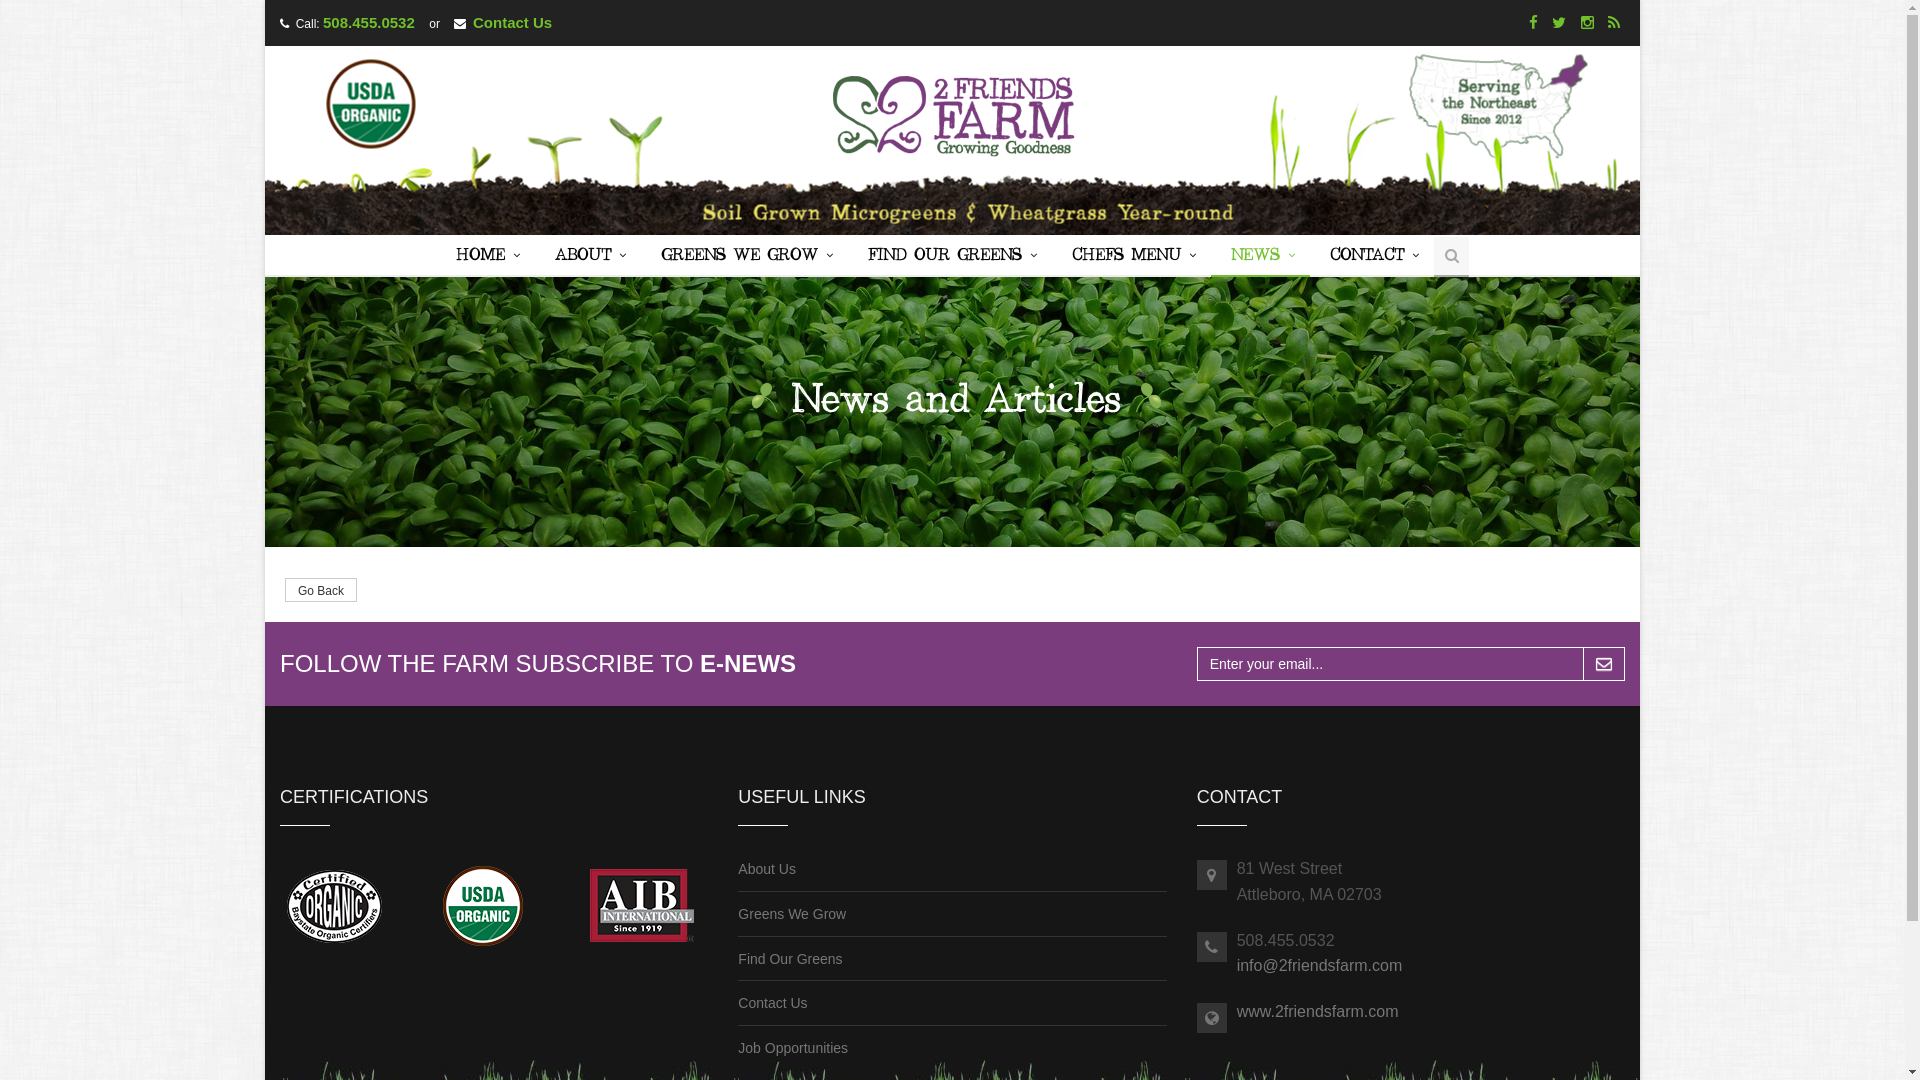  Describe the element at coordinates (1318, 1012) in the screenshot. I see `www.2friendsfarm.com` at that location.